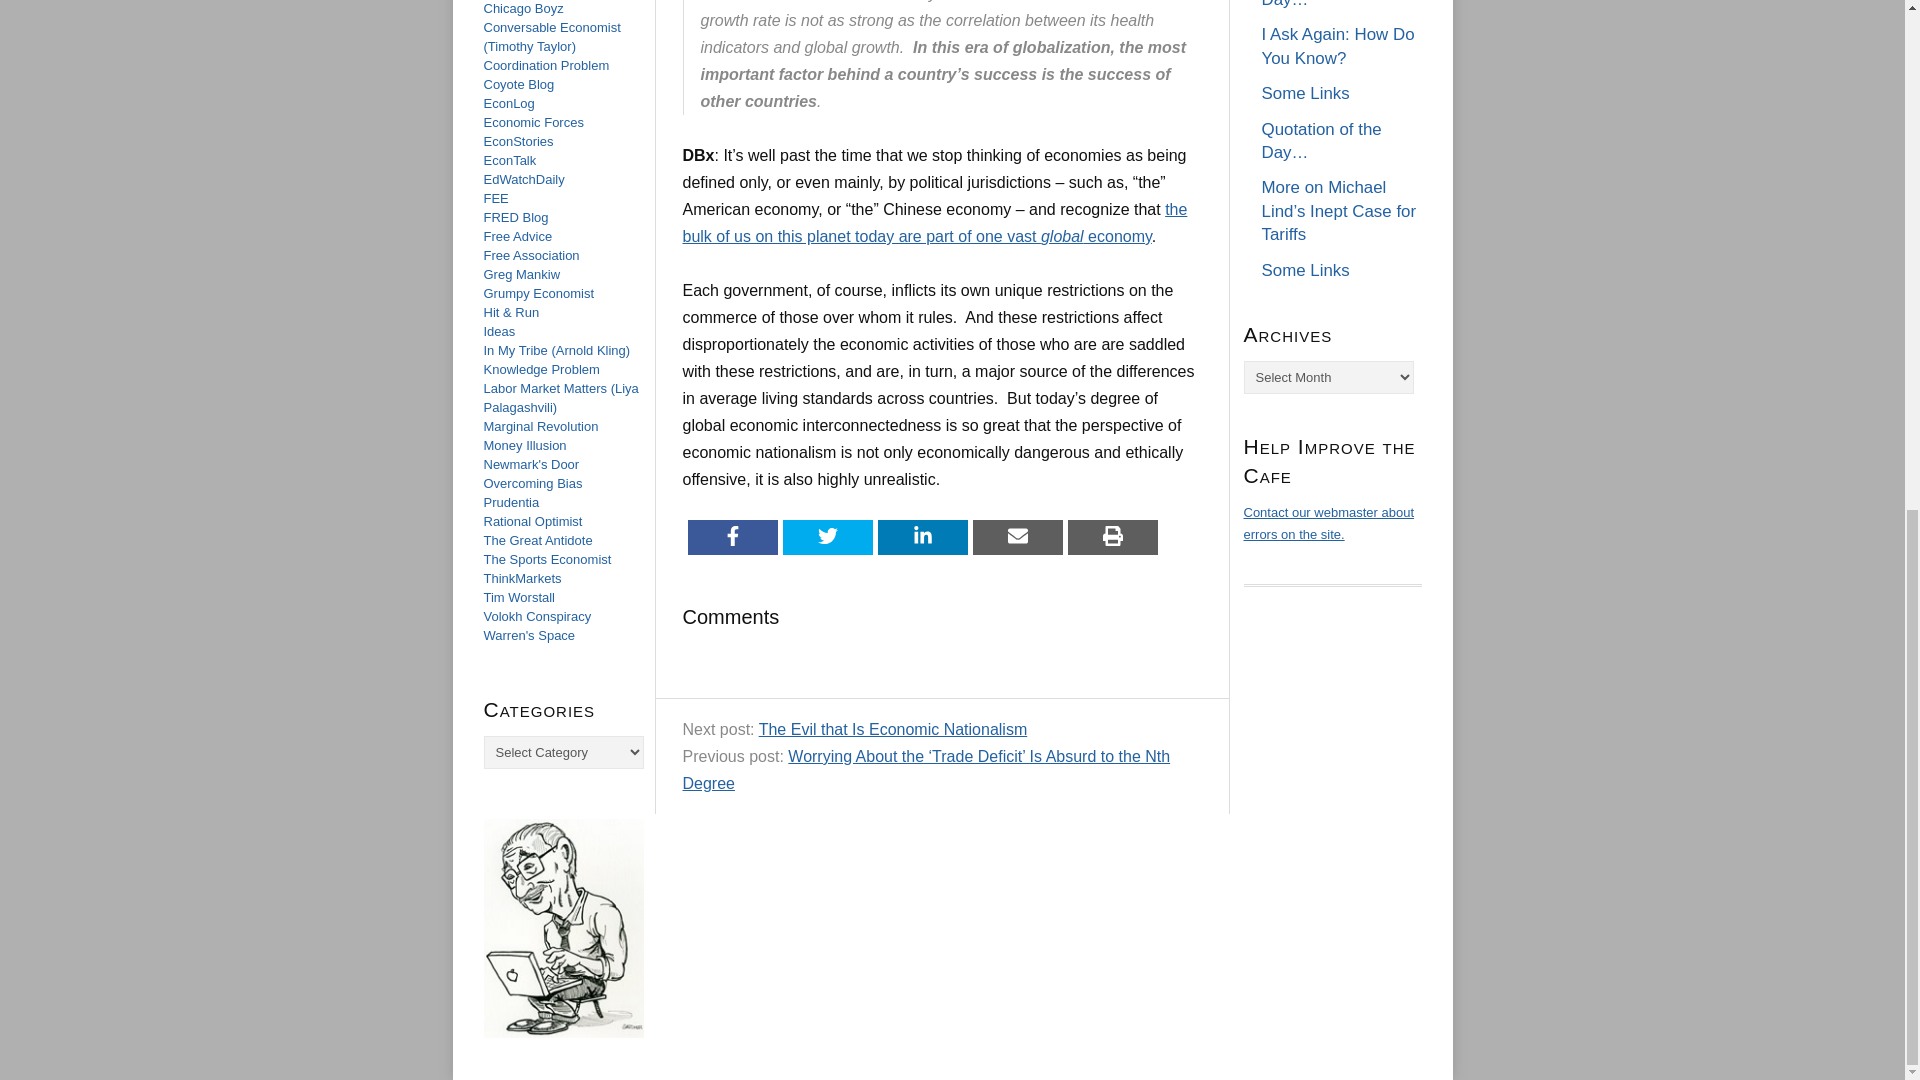 The image size is (1920, 1080). Describe the element at coordinates (518, 236) in the screenshot. I see `Free Advice` at that location.